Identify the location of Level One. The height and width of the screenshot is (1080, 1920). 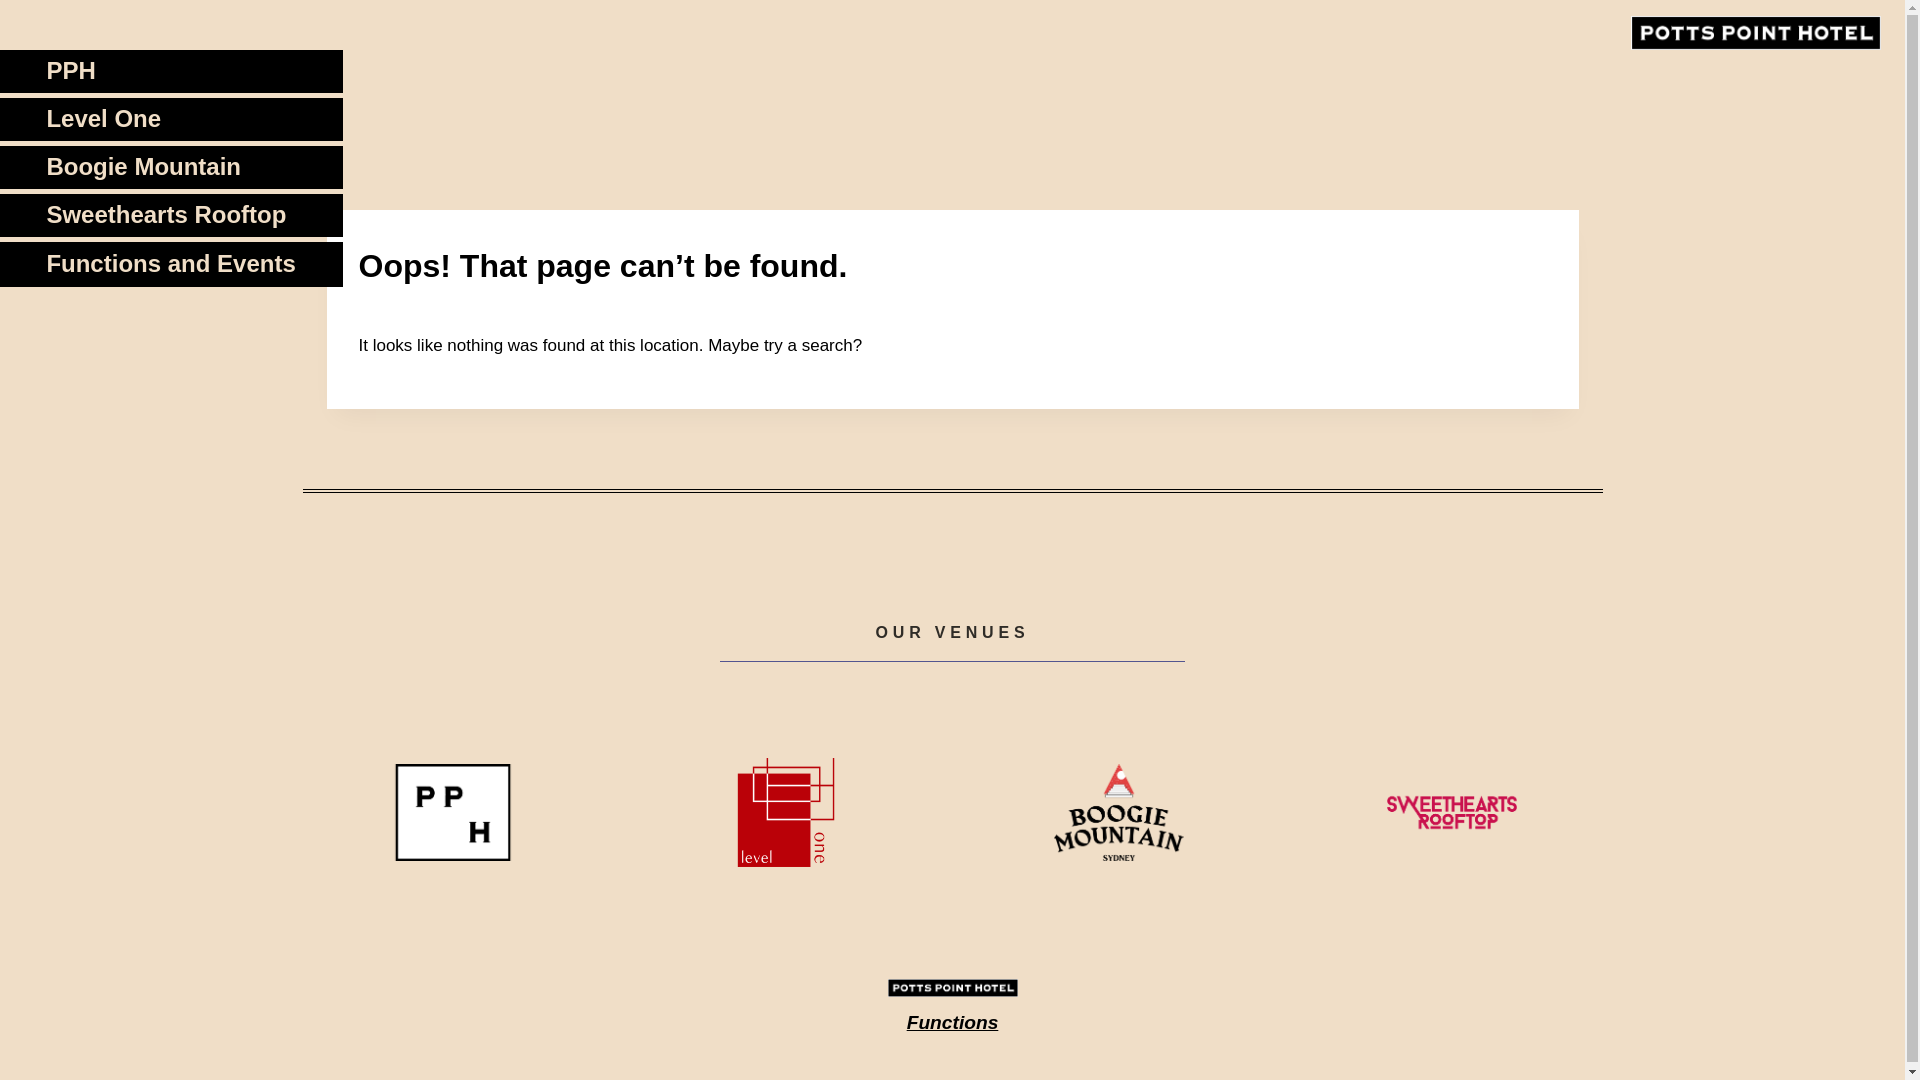
(204, 120).